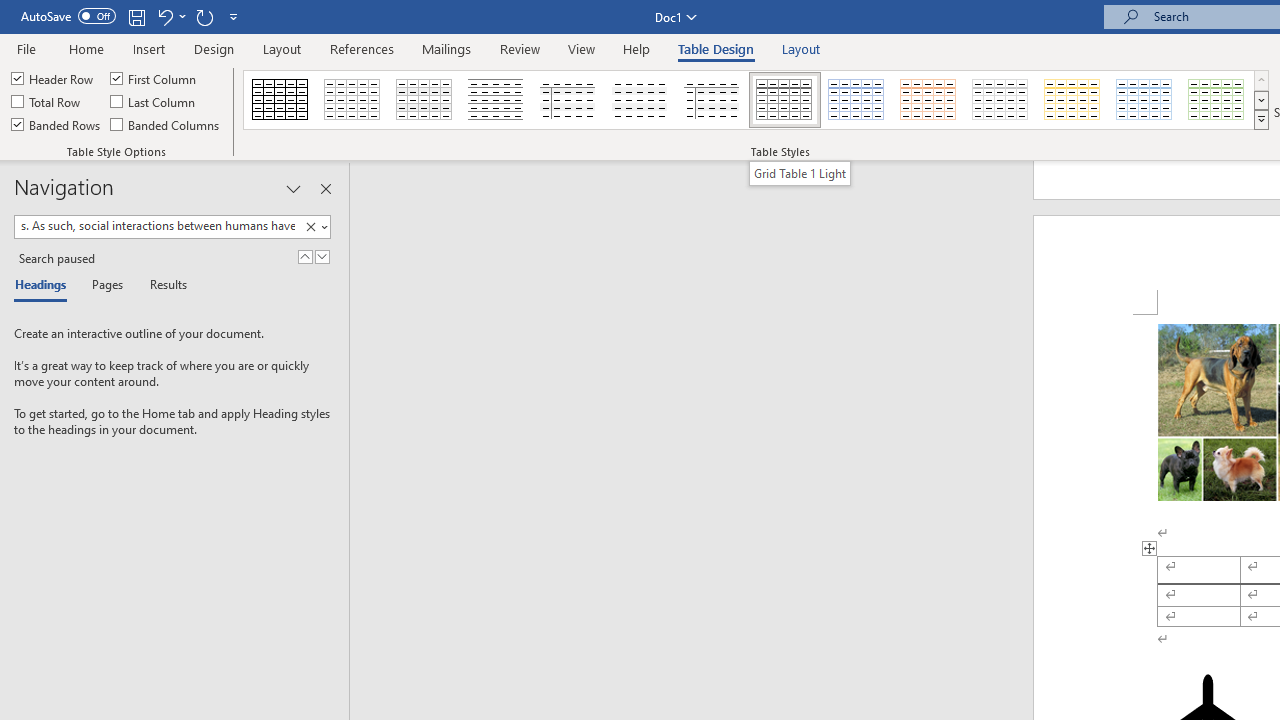 The image size is (1280, 720). Describe the element at coordinates (280, 100) in the screenshot. I see `Table Grid` at that location.